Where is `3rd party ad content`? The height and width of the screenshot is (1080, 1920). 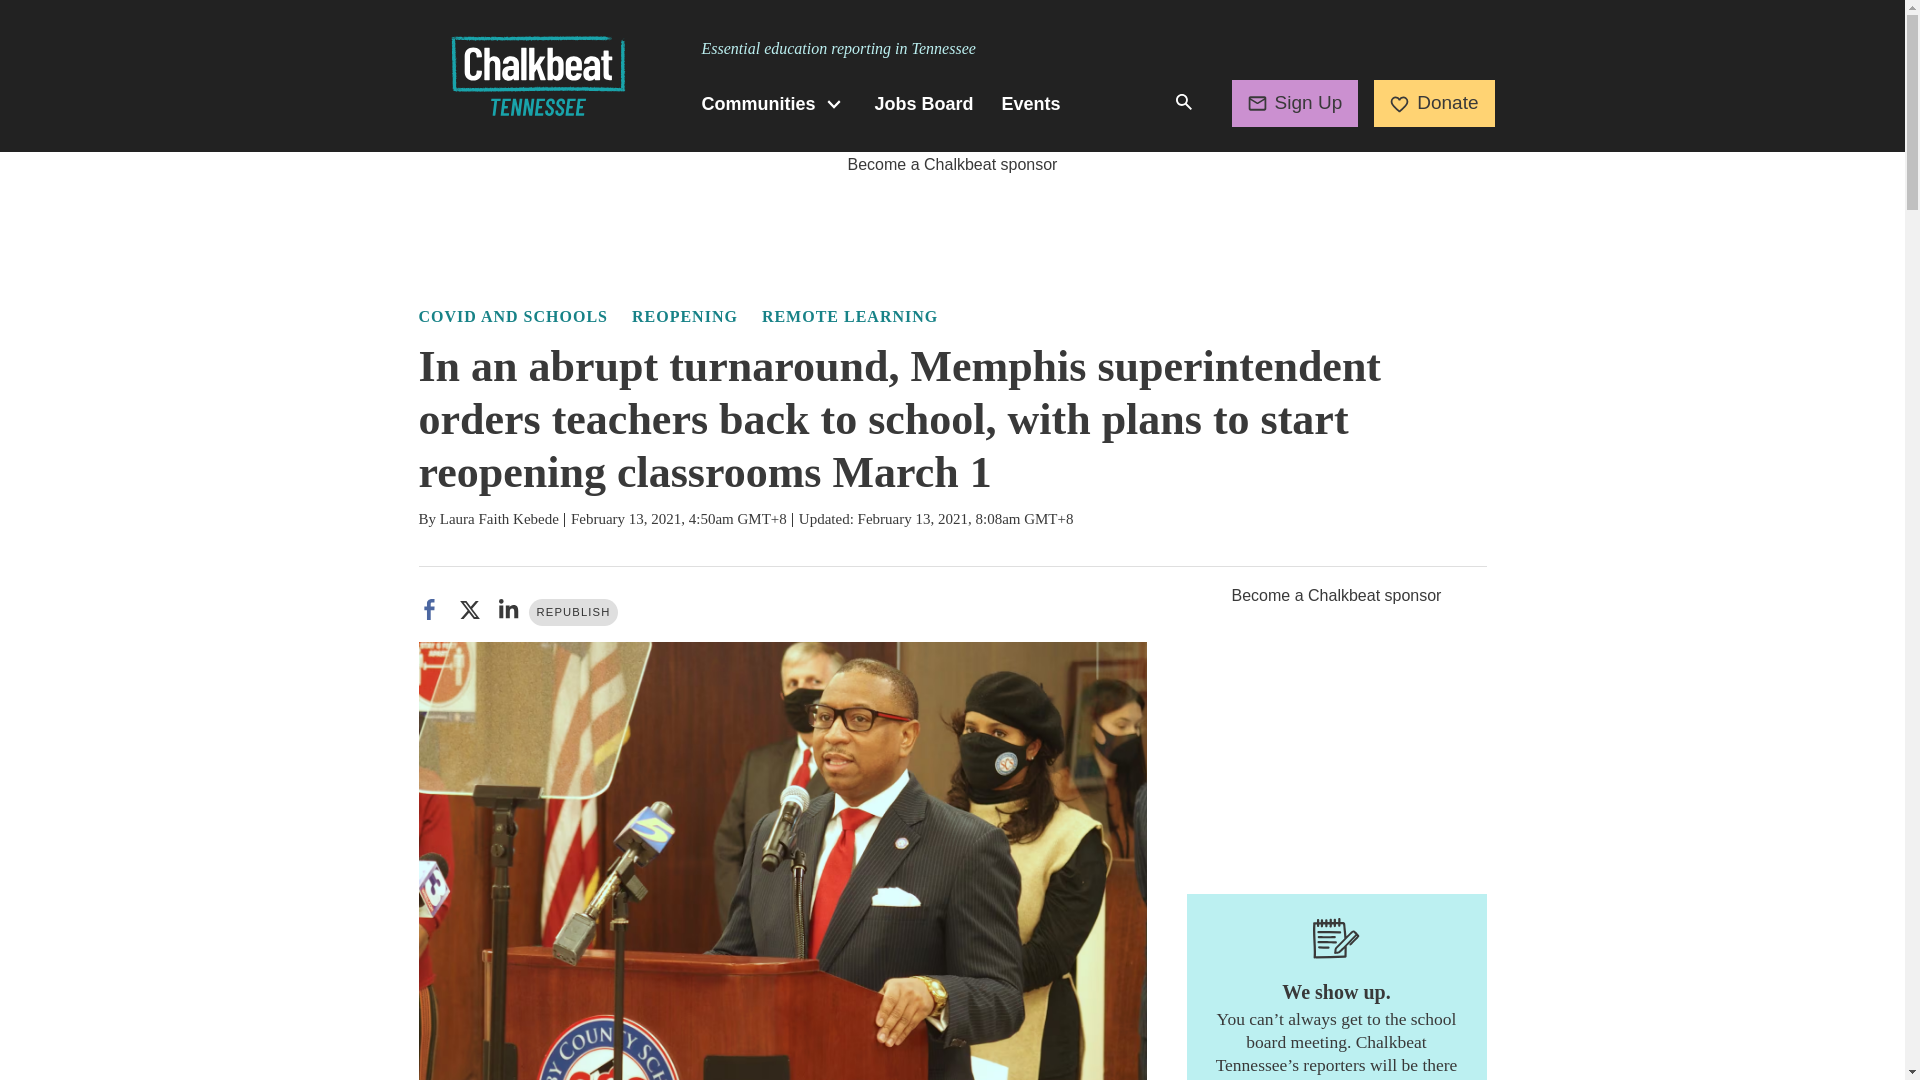 3rd party ad content is located at coordinates (1336, 732).